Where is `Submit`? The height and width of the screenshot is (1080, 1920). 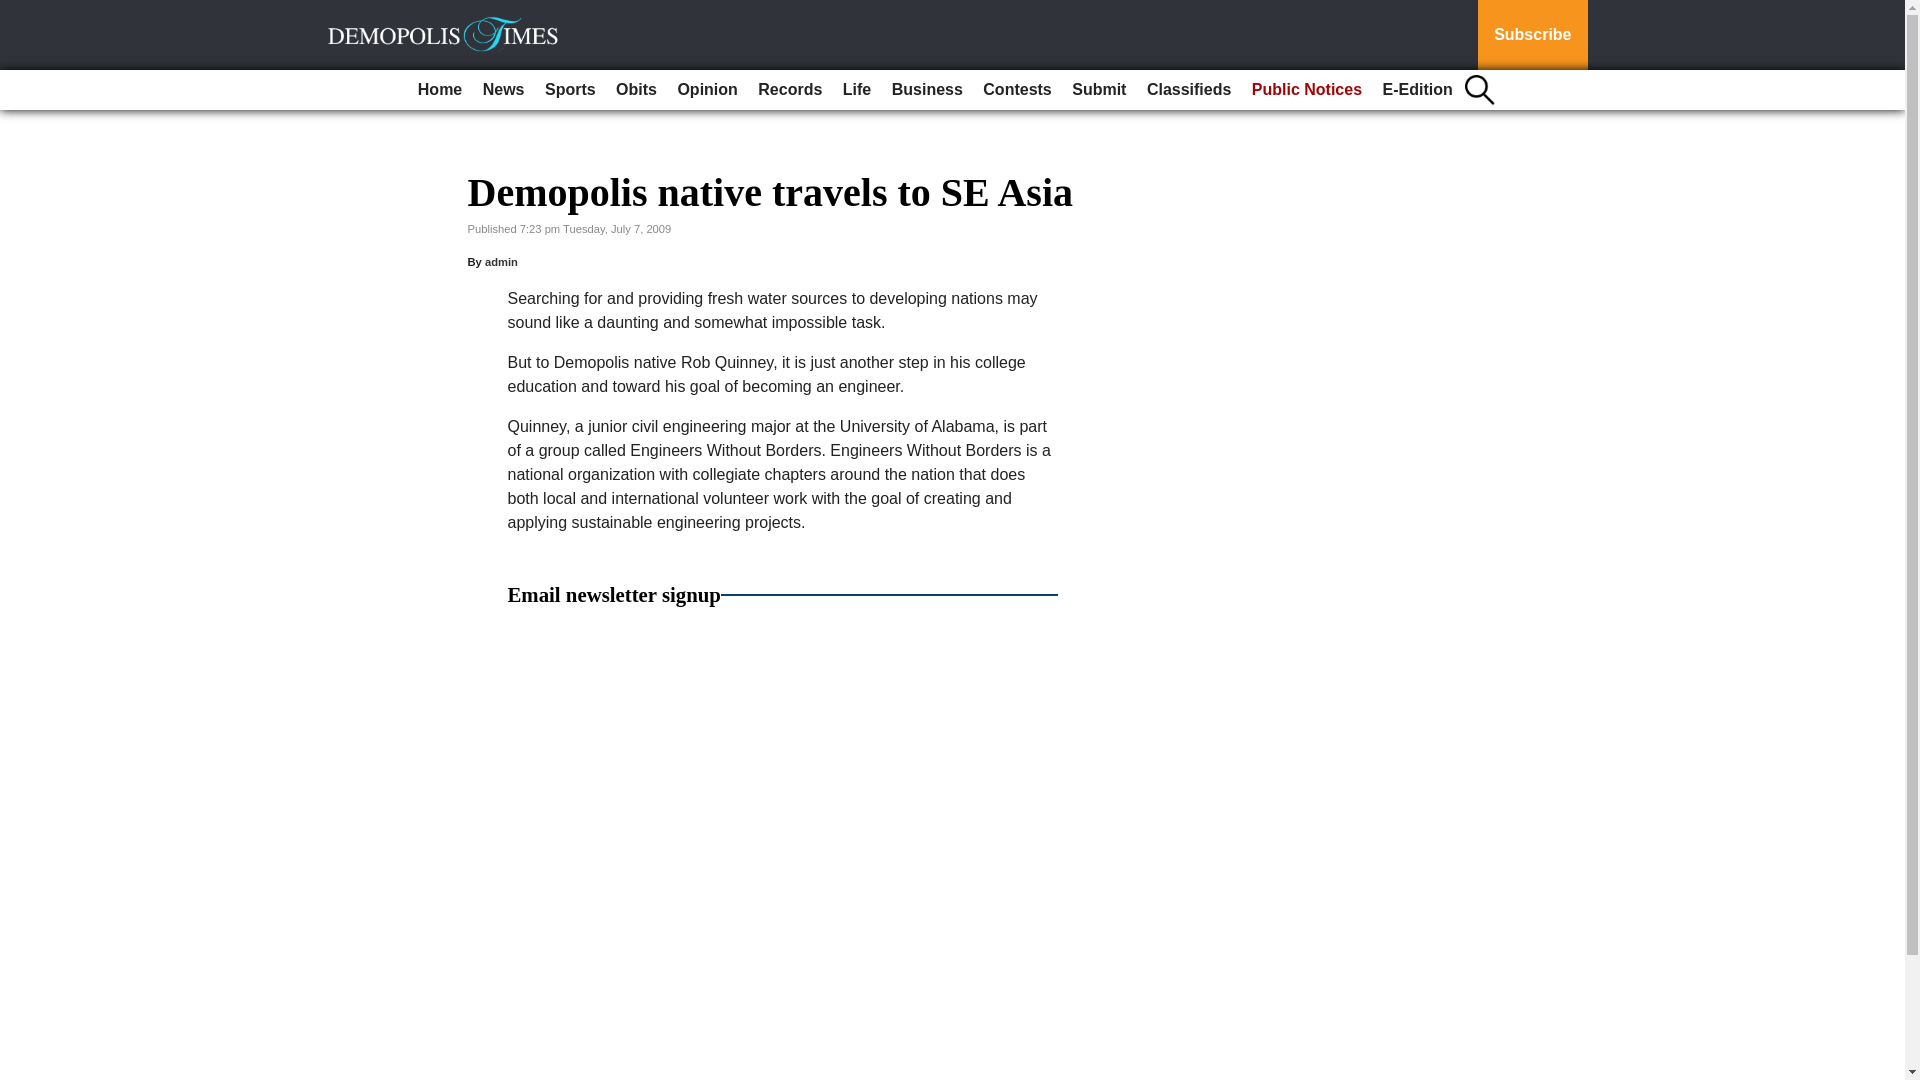
Submit is located at coordinates (1098, 90).